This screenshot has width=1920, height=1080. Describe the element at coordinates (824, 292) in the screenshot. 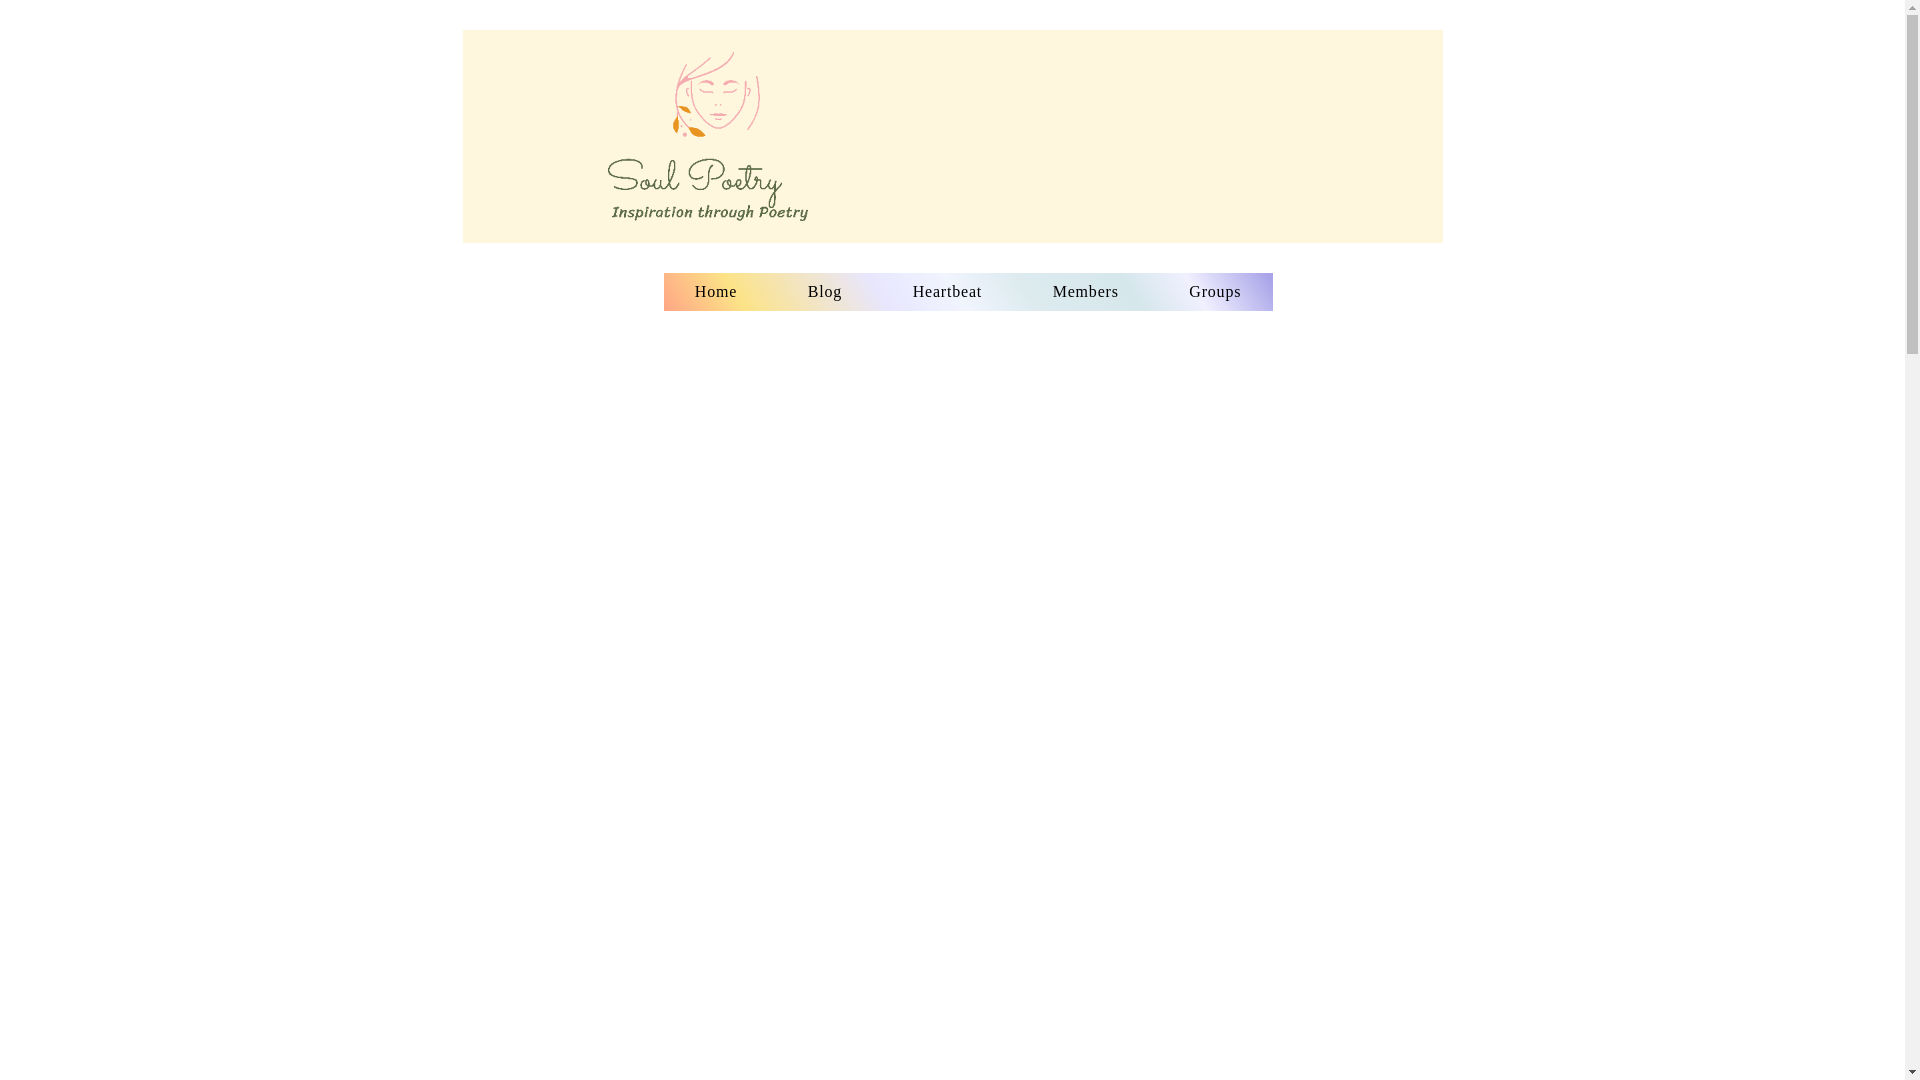

I see `Blog` at that location.